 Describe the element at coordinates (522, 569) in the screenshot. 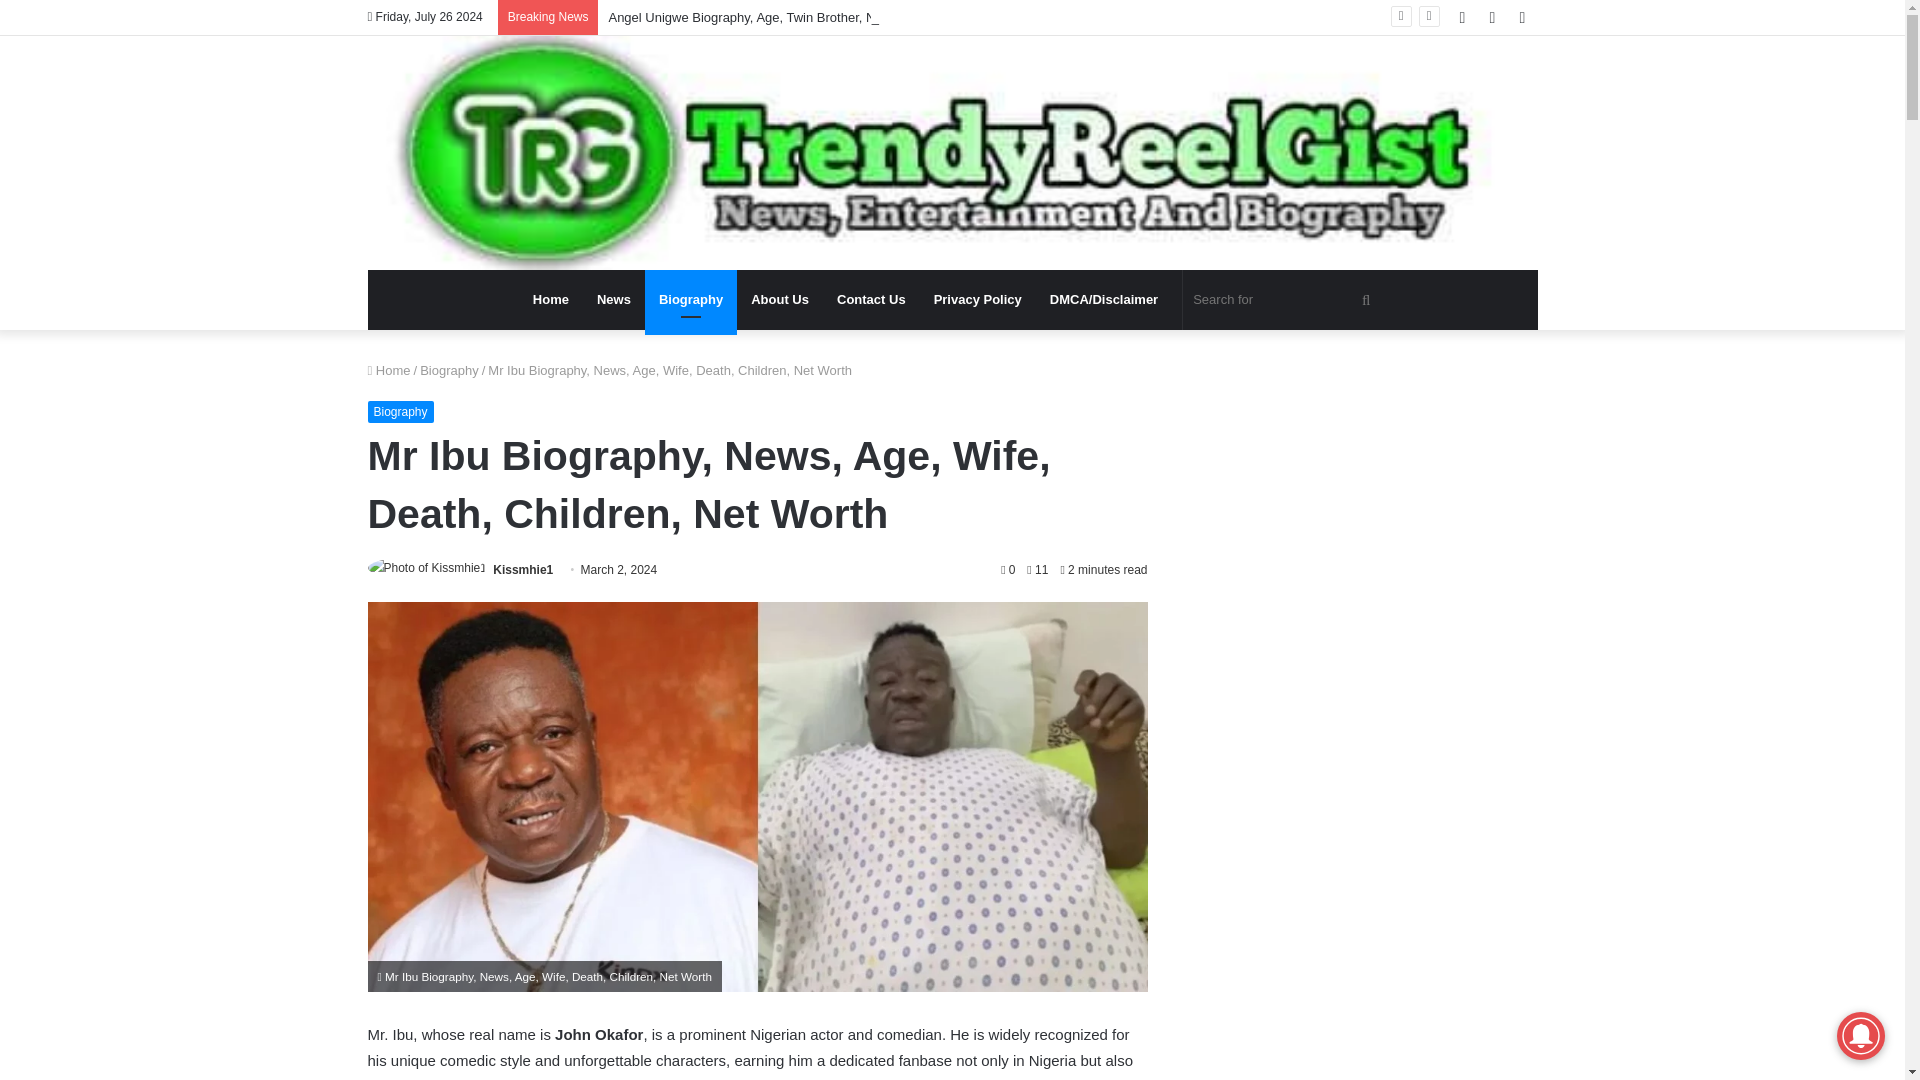

I see `Kissmhie1` at that location.